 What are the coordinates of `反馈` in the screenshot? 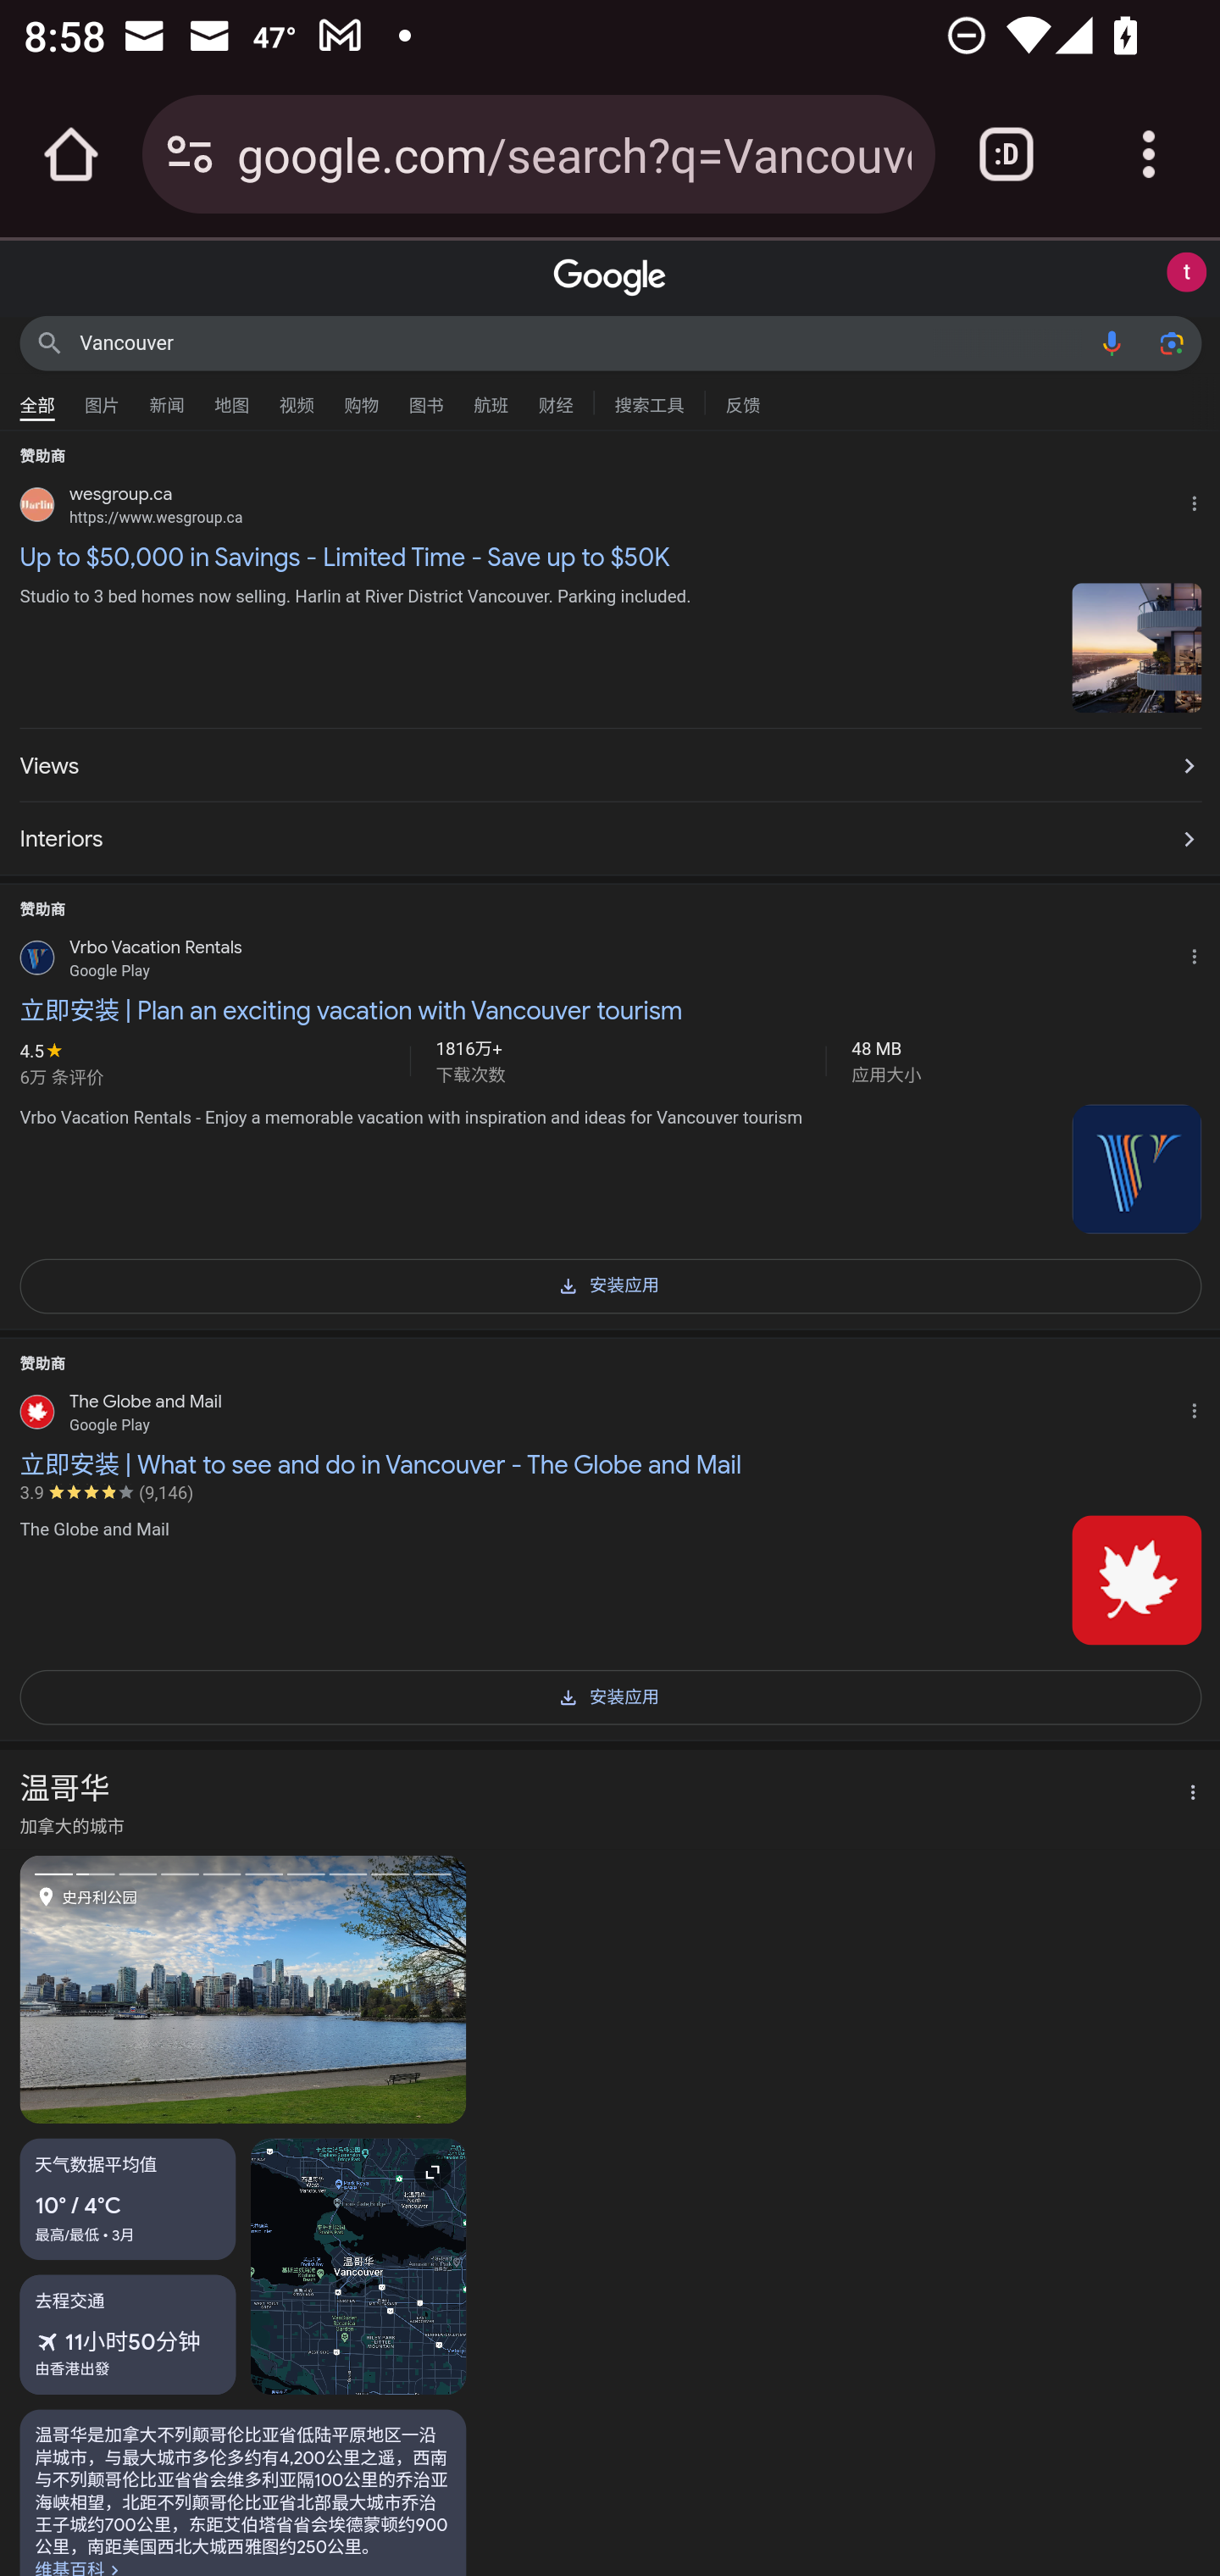 It's located at (742, 402).